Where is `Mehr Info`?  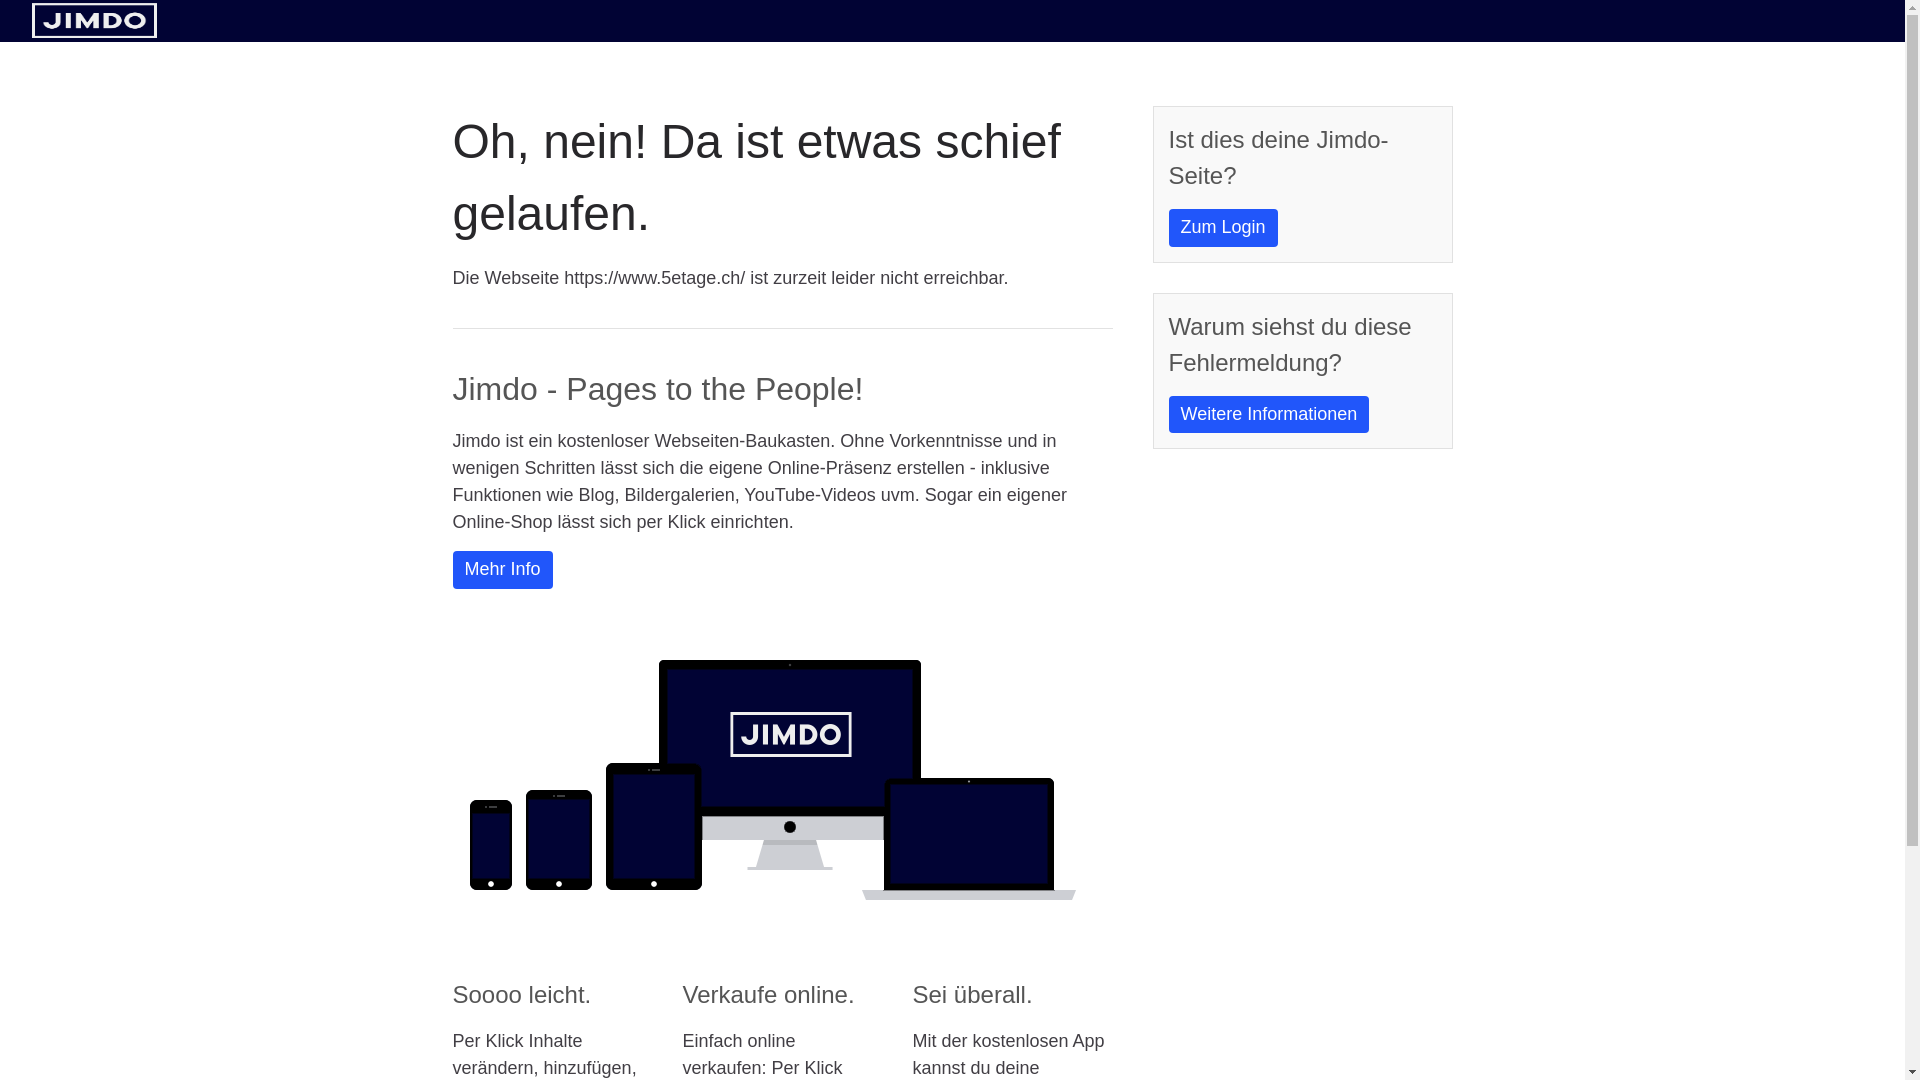
Mehr Info is located at coordinates (502, 570).